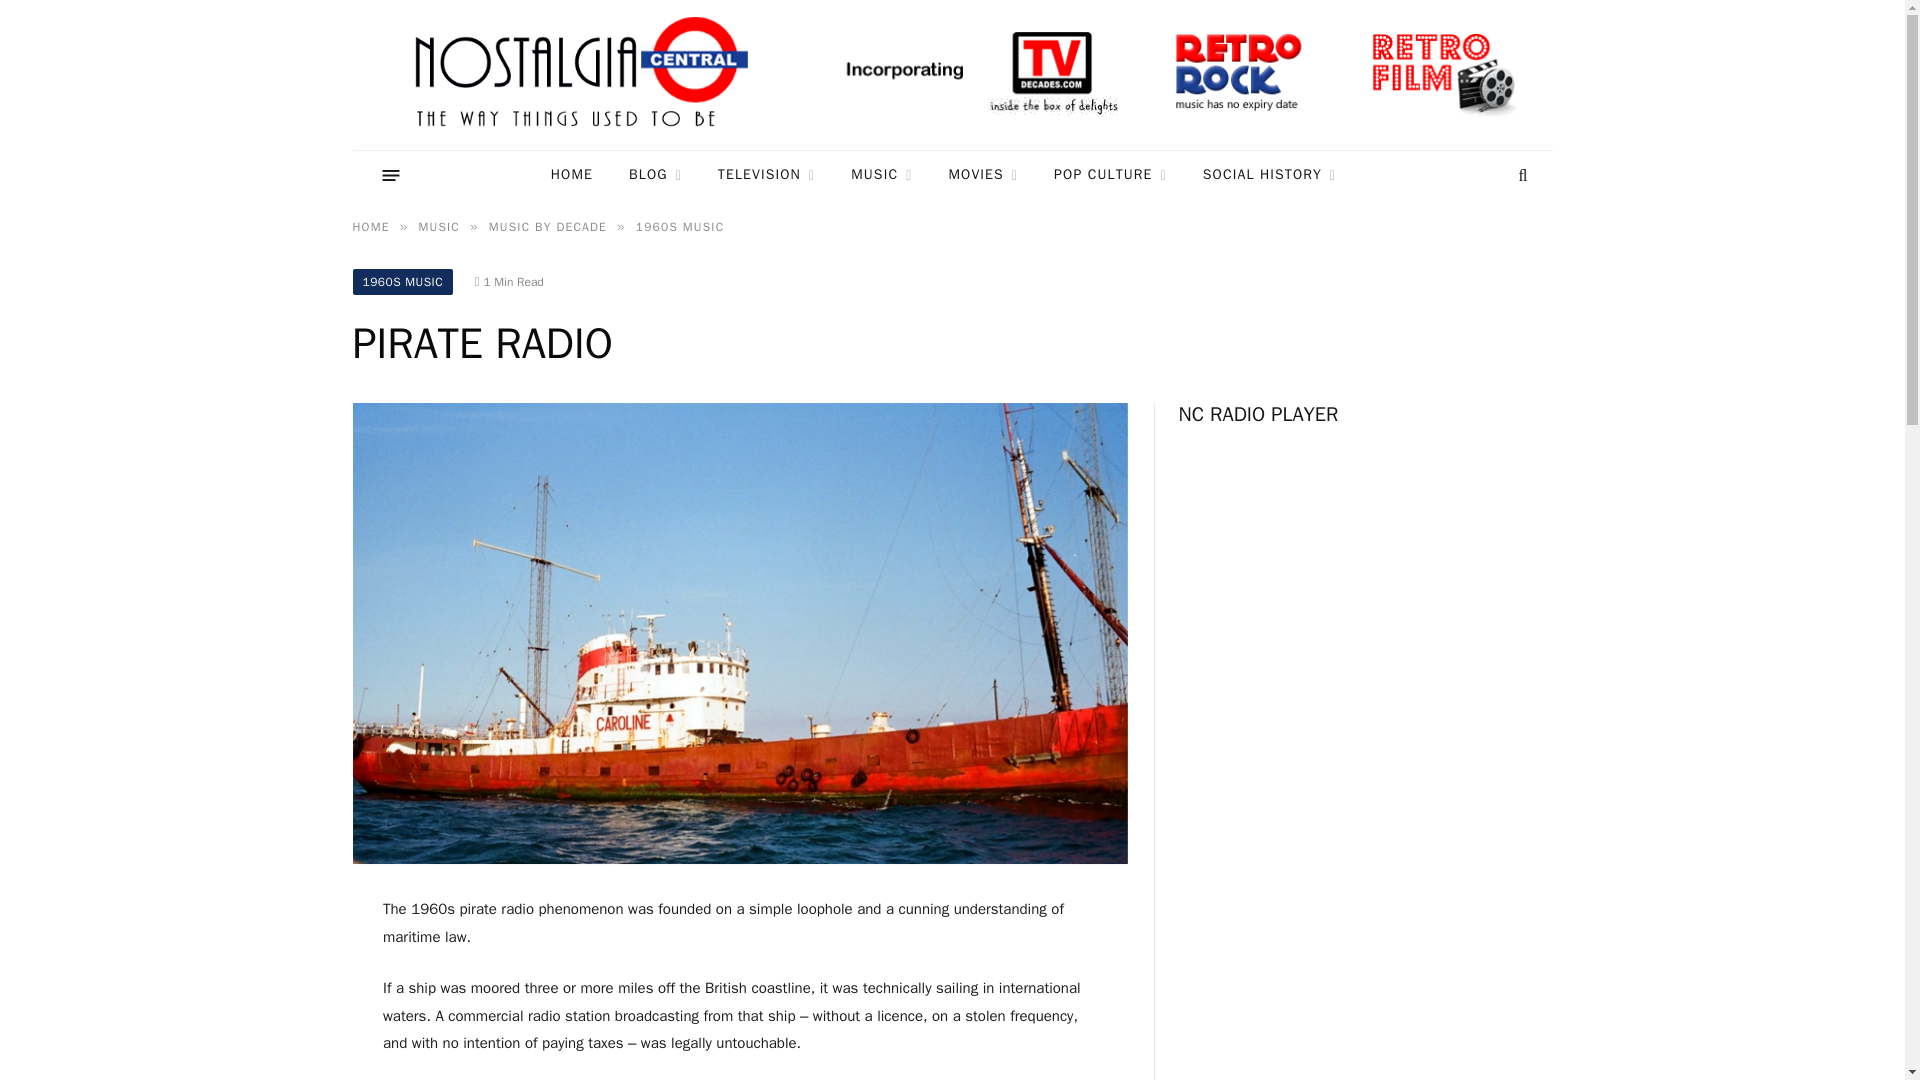 The height and width of the screenshot is (1080, 1920). I want to click on BLOG, so click(655, 175).